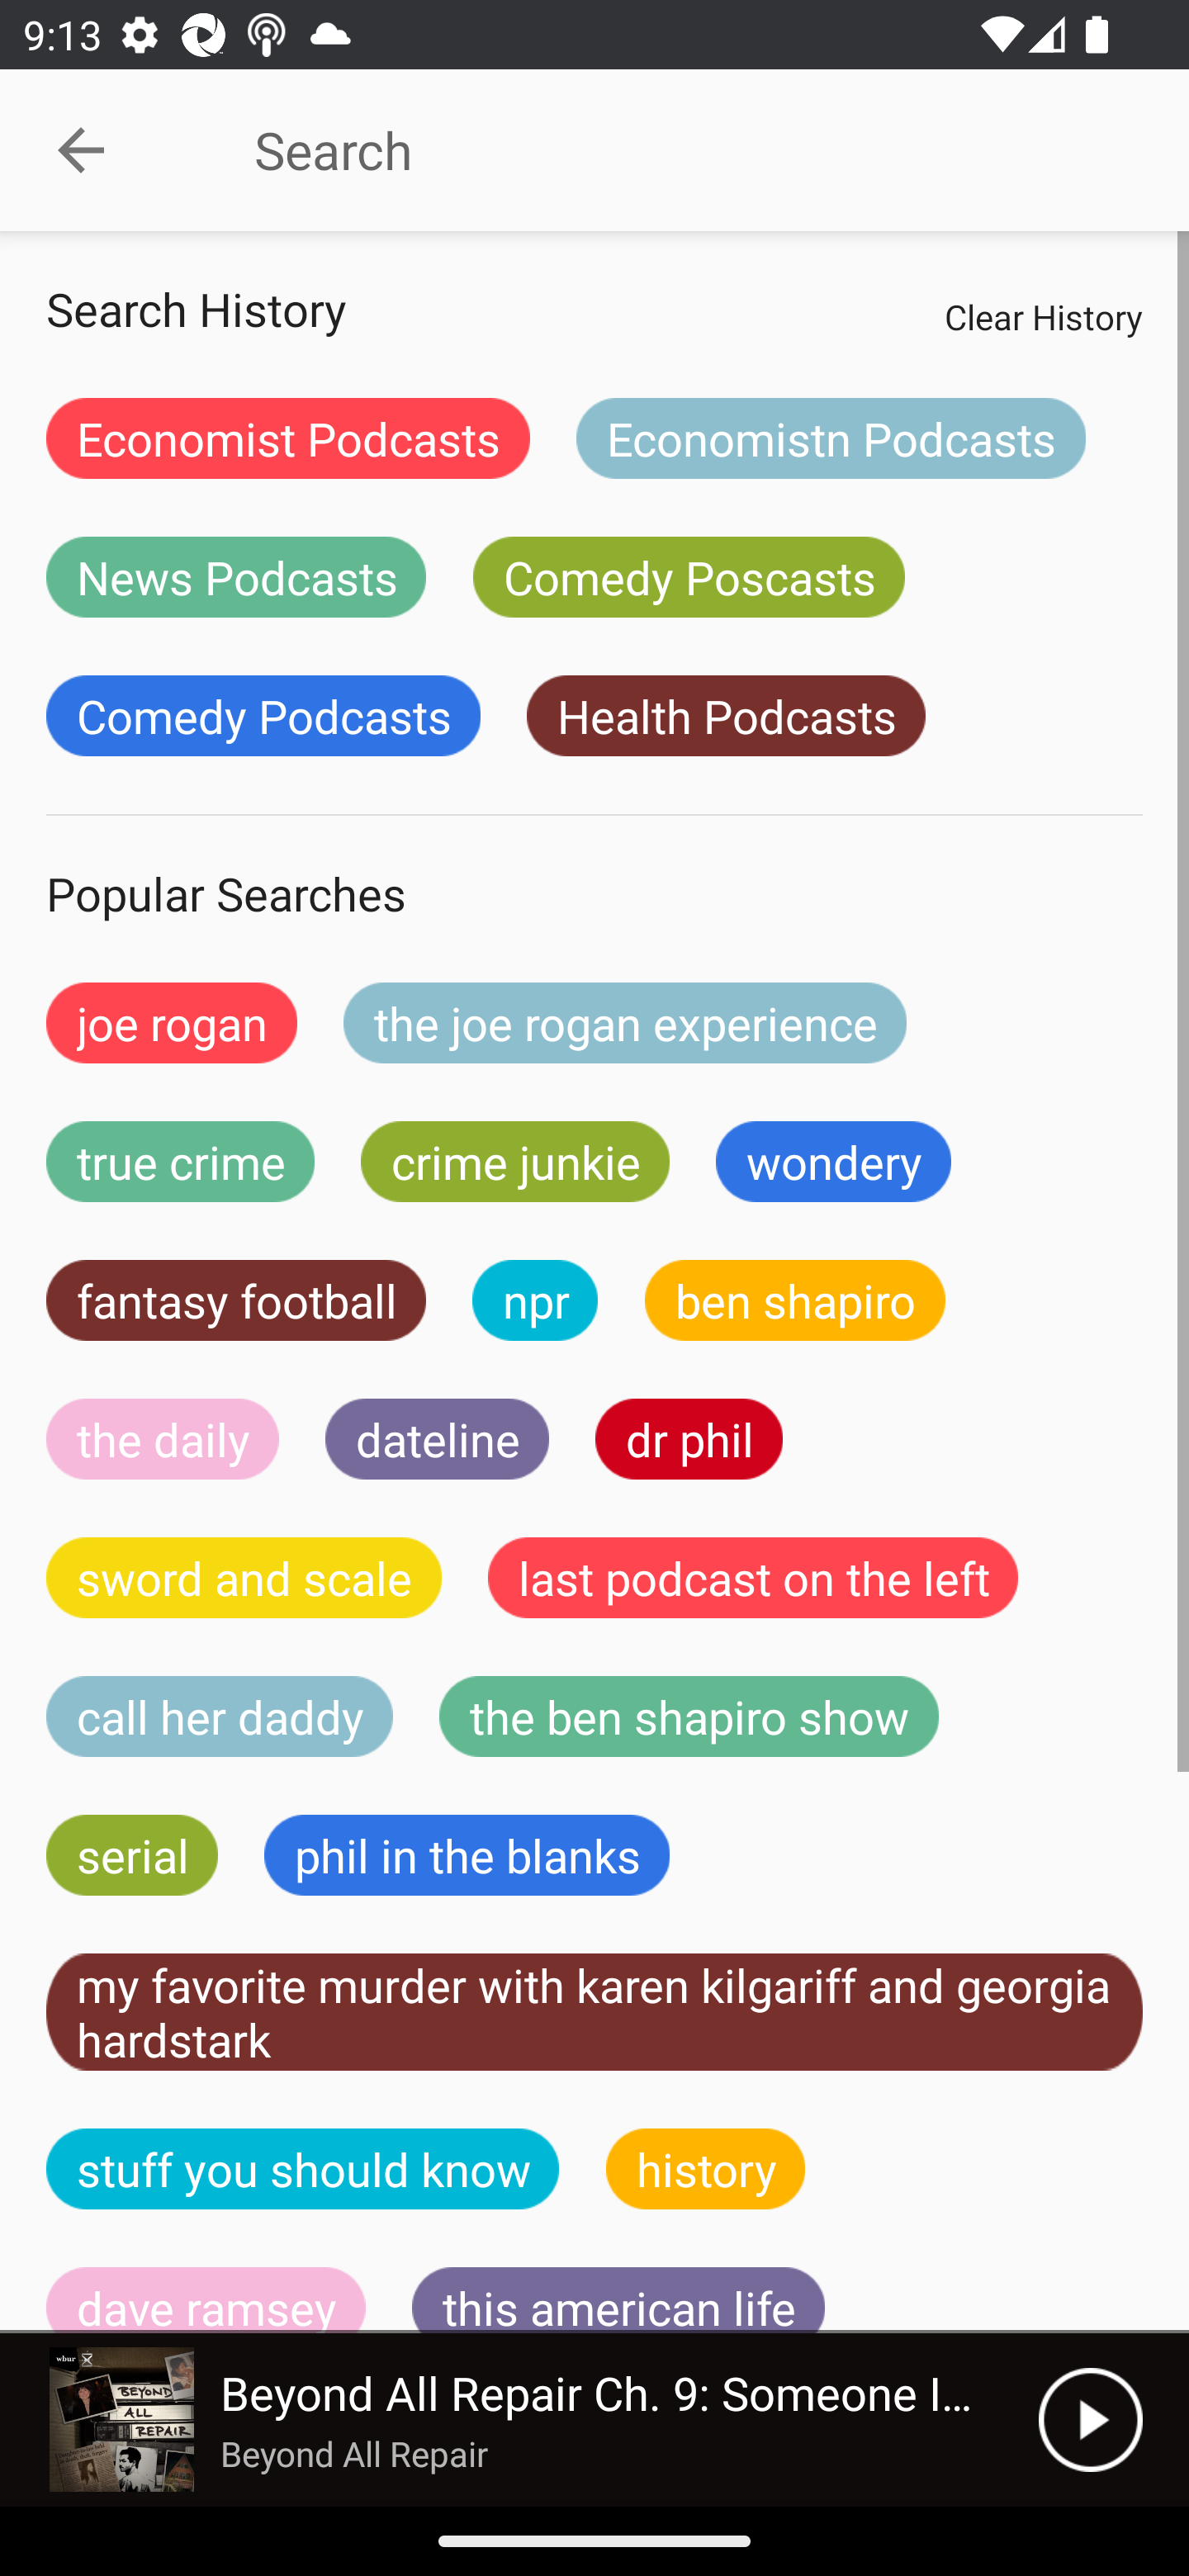 The height and width of the screenshot is (2576, 1189). Describe the element at coordinates (834, 1162) in the screenshot. I see `wondery` at that location.